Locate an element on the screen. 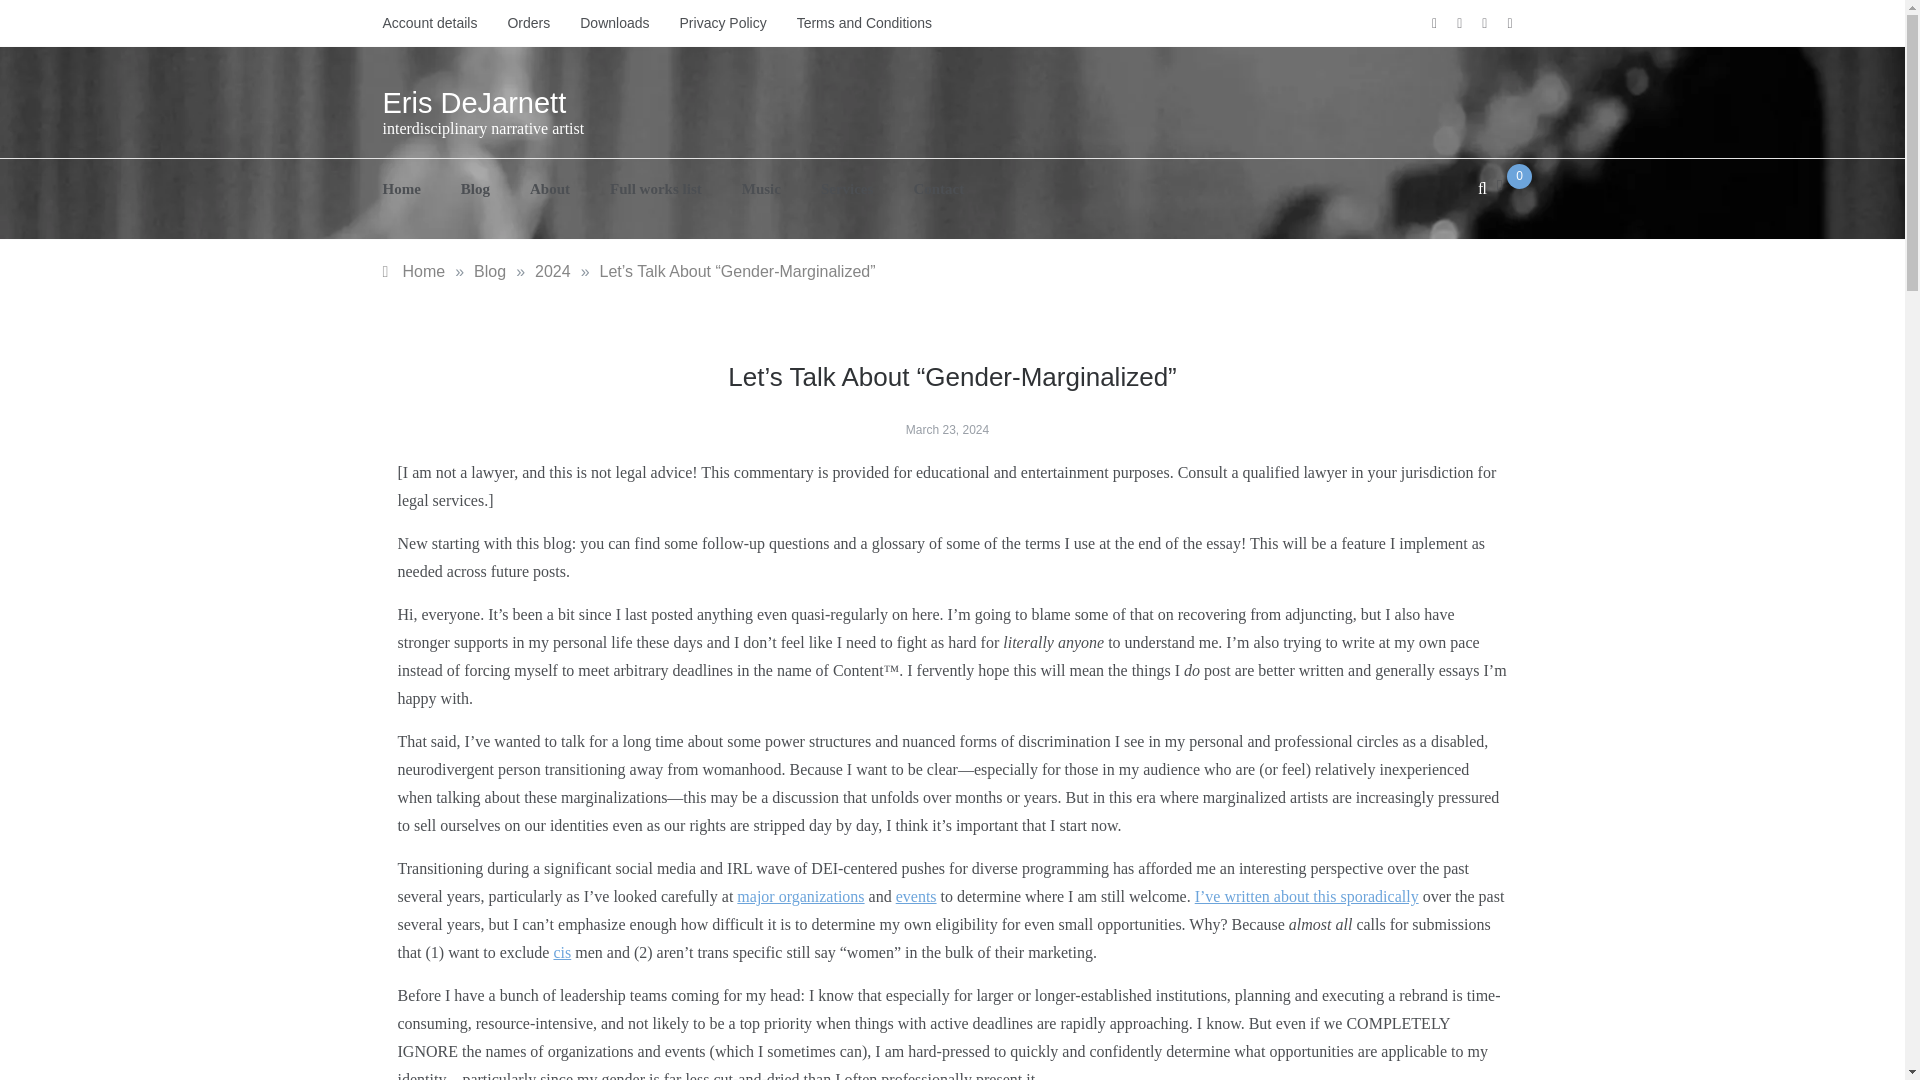  Privacy Policy is located at coordinates (722, 23).